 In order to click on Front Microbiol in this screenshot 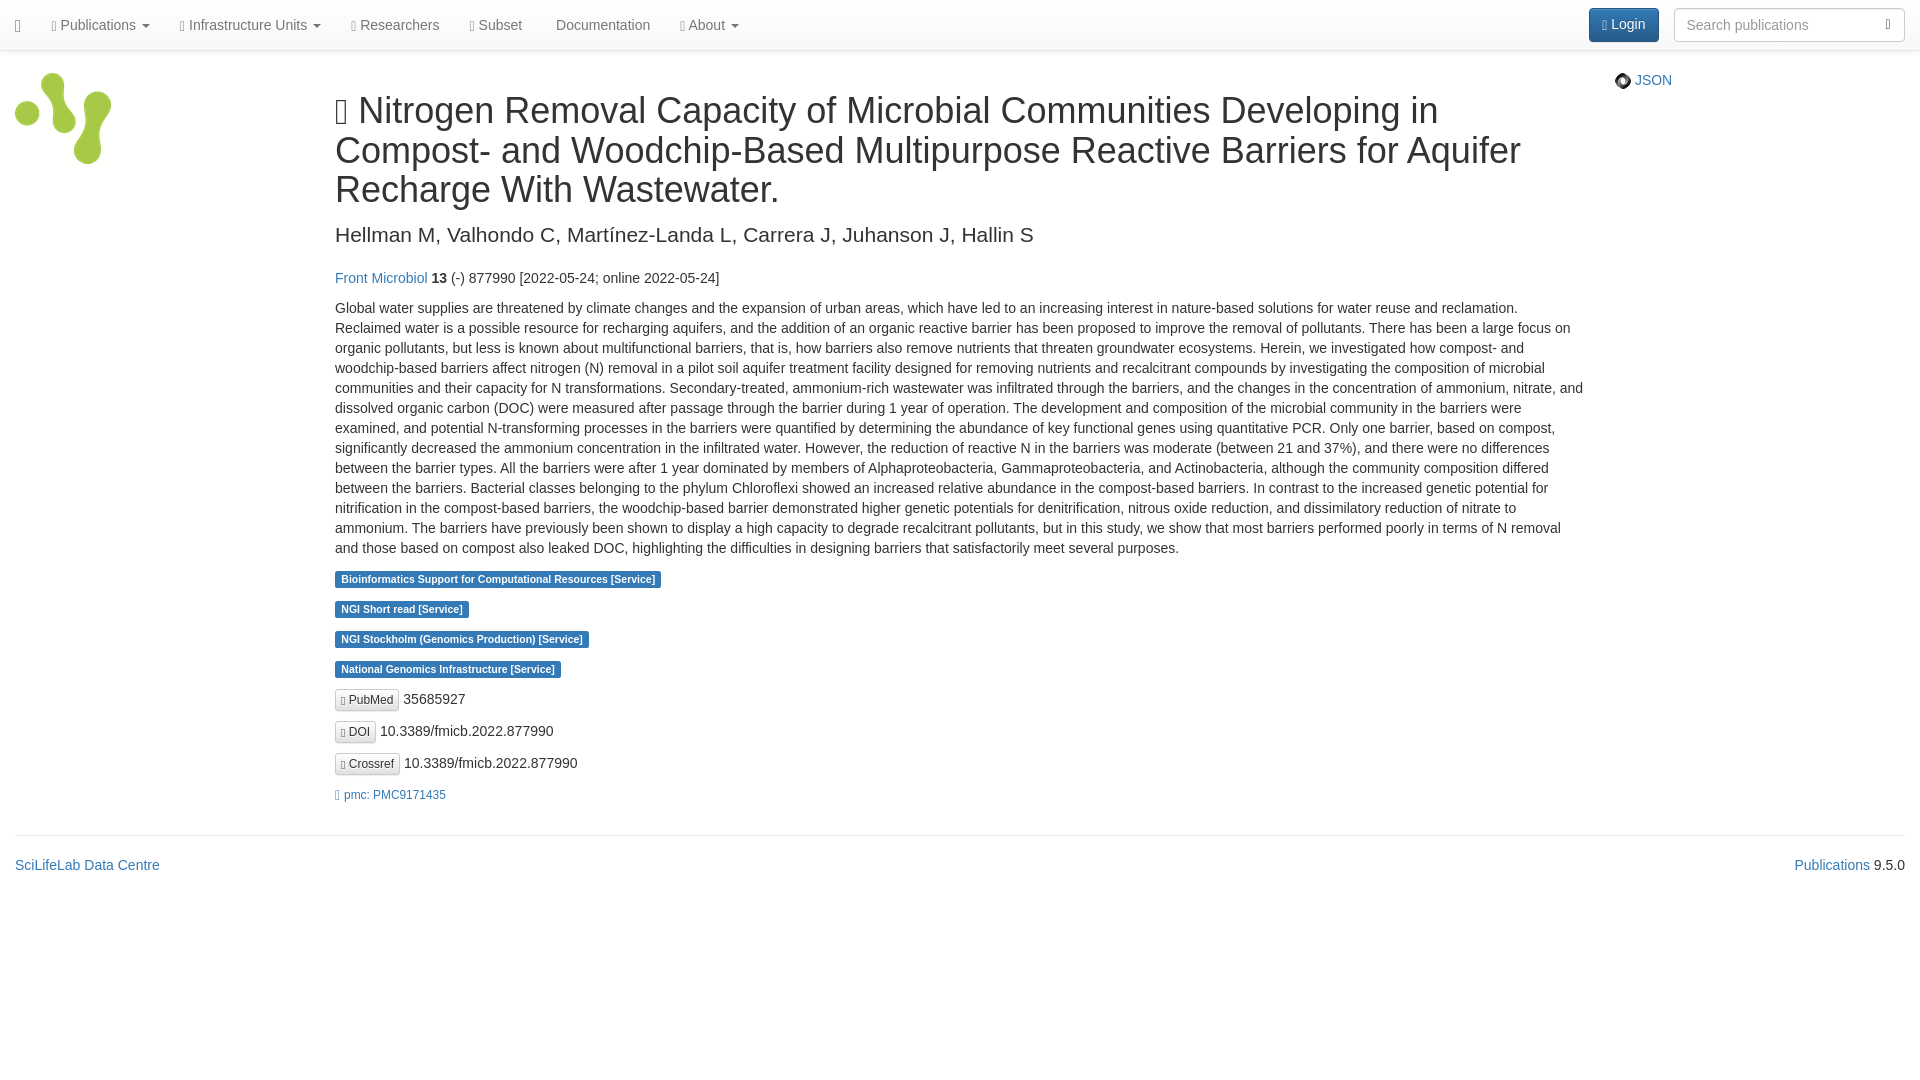, I will do `click(381, 278)`.